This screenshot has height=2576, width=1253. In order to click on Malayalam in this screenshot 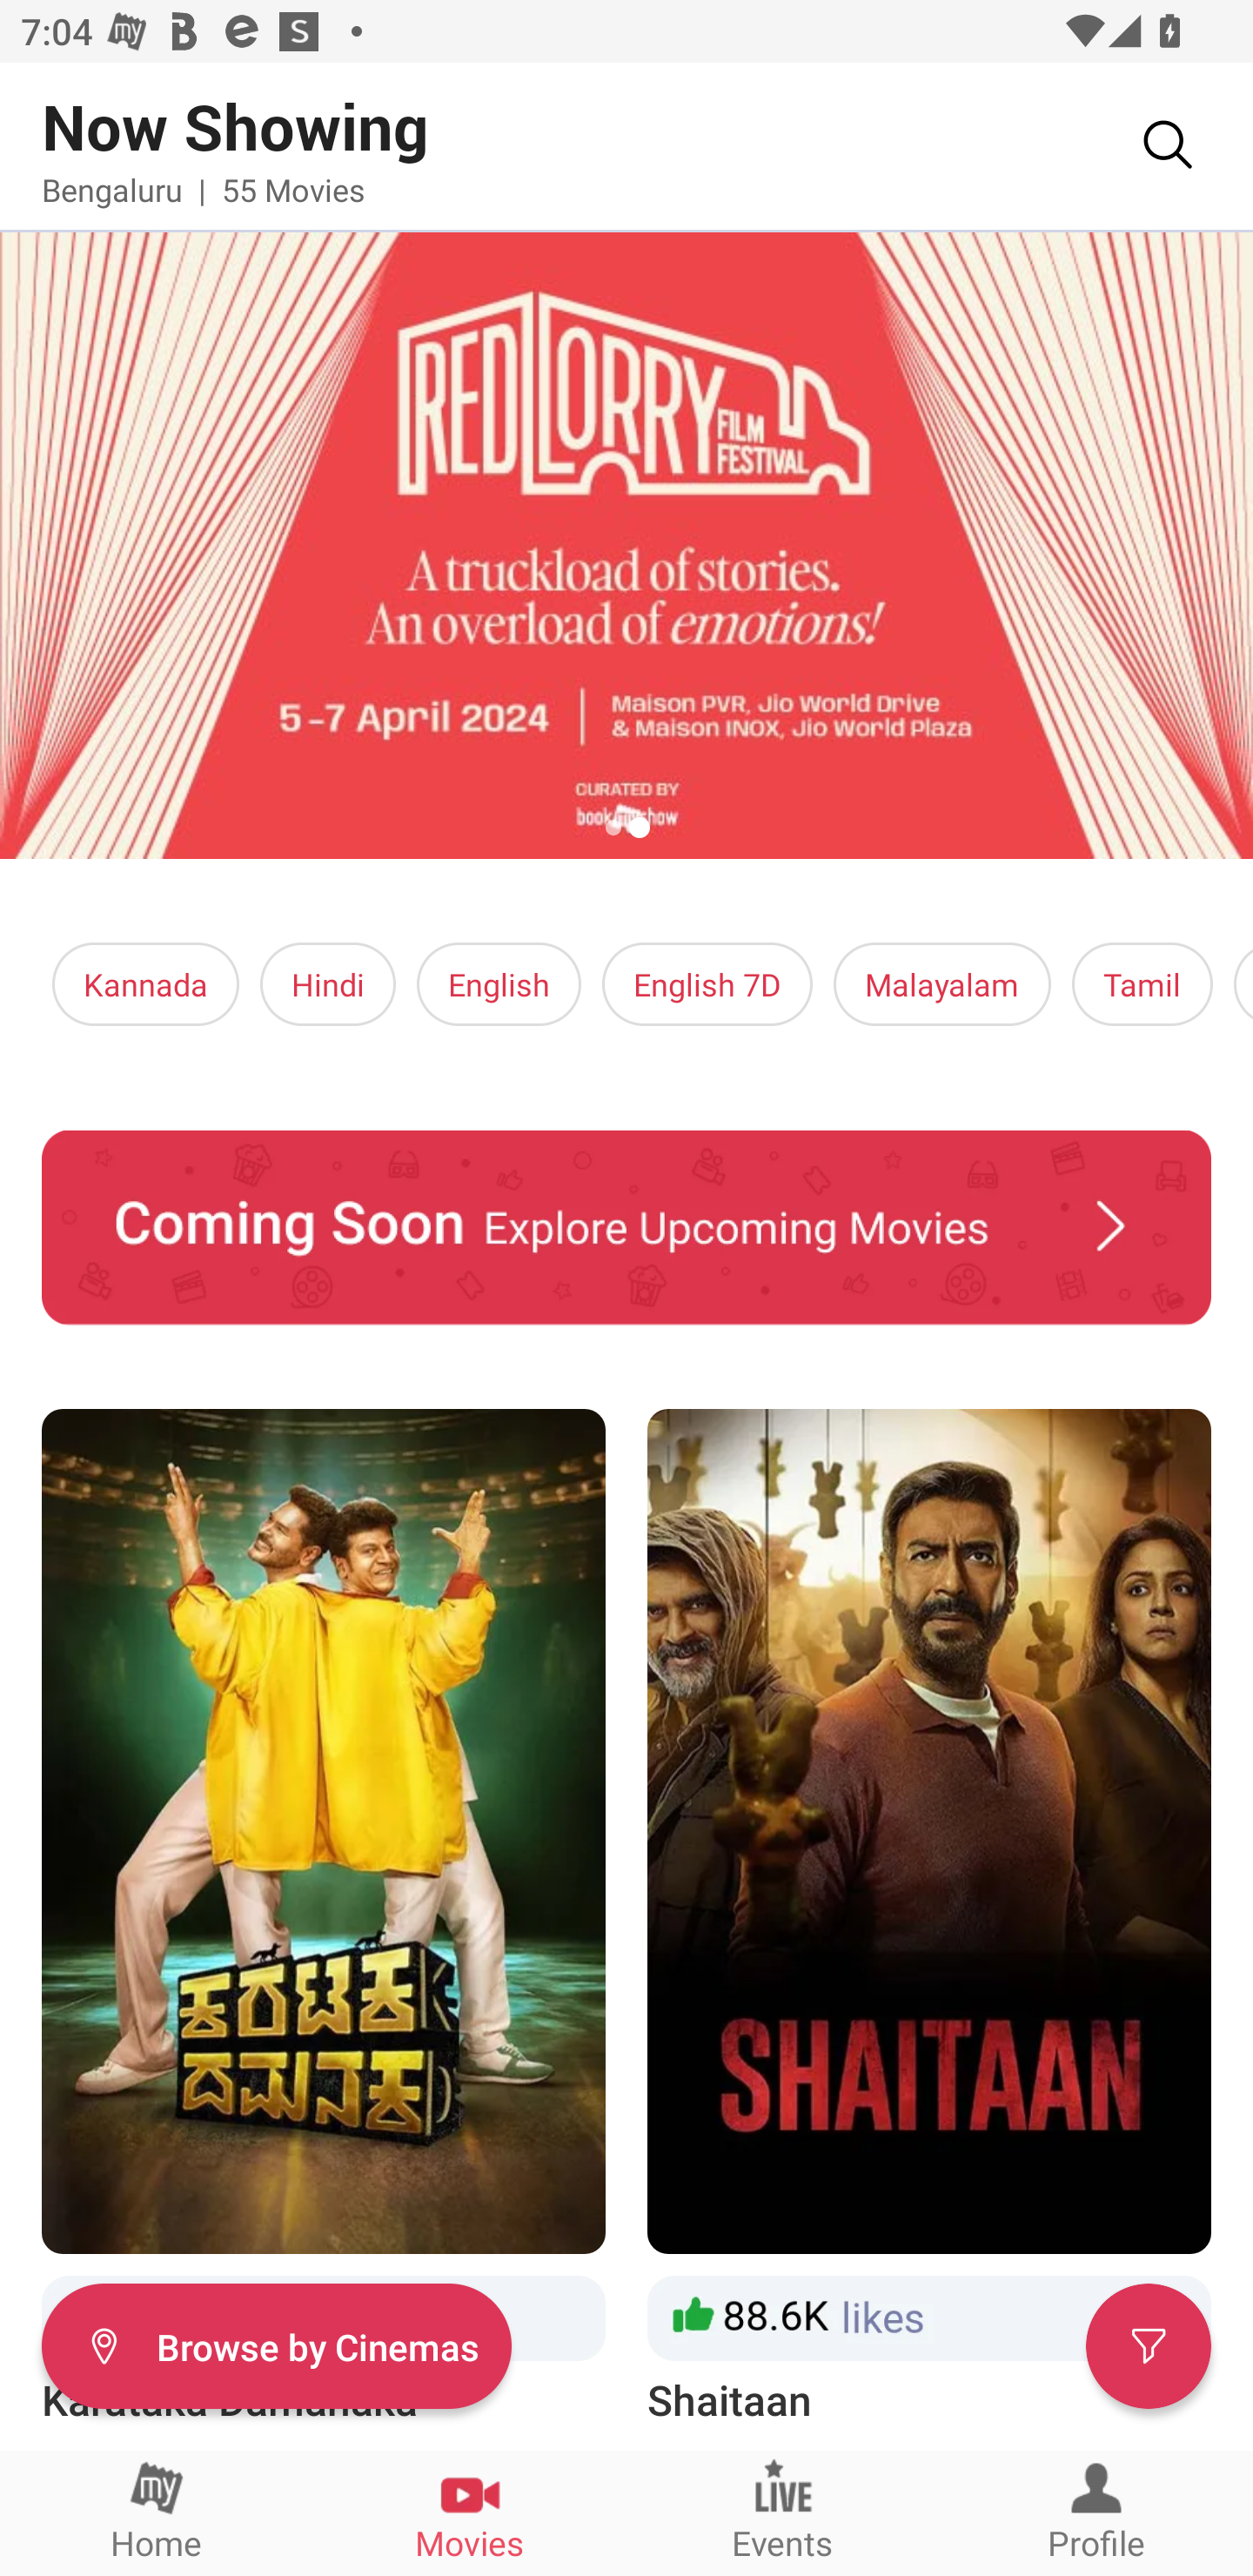, I will do `click(941, 983)`.